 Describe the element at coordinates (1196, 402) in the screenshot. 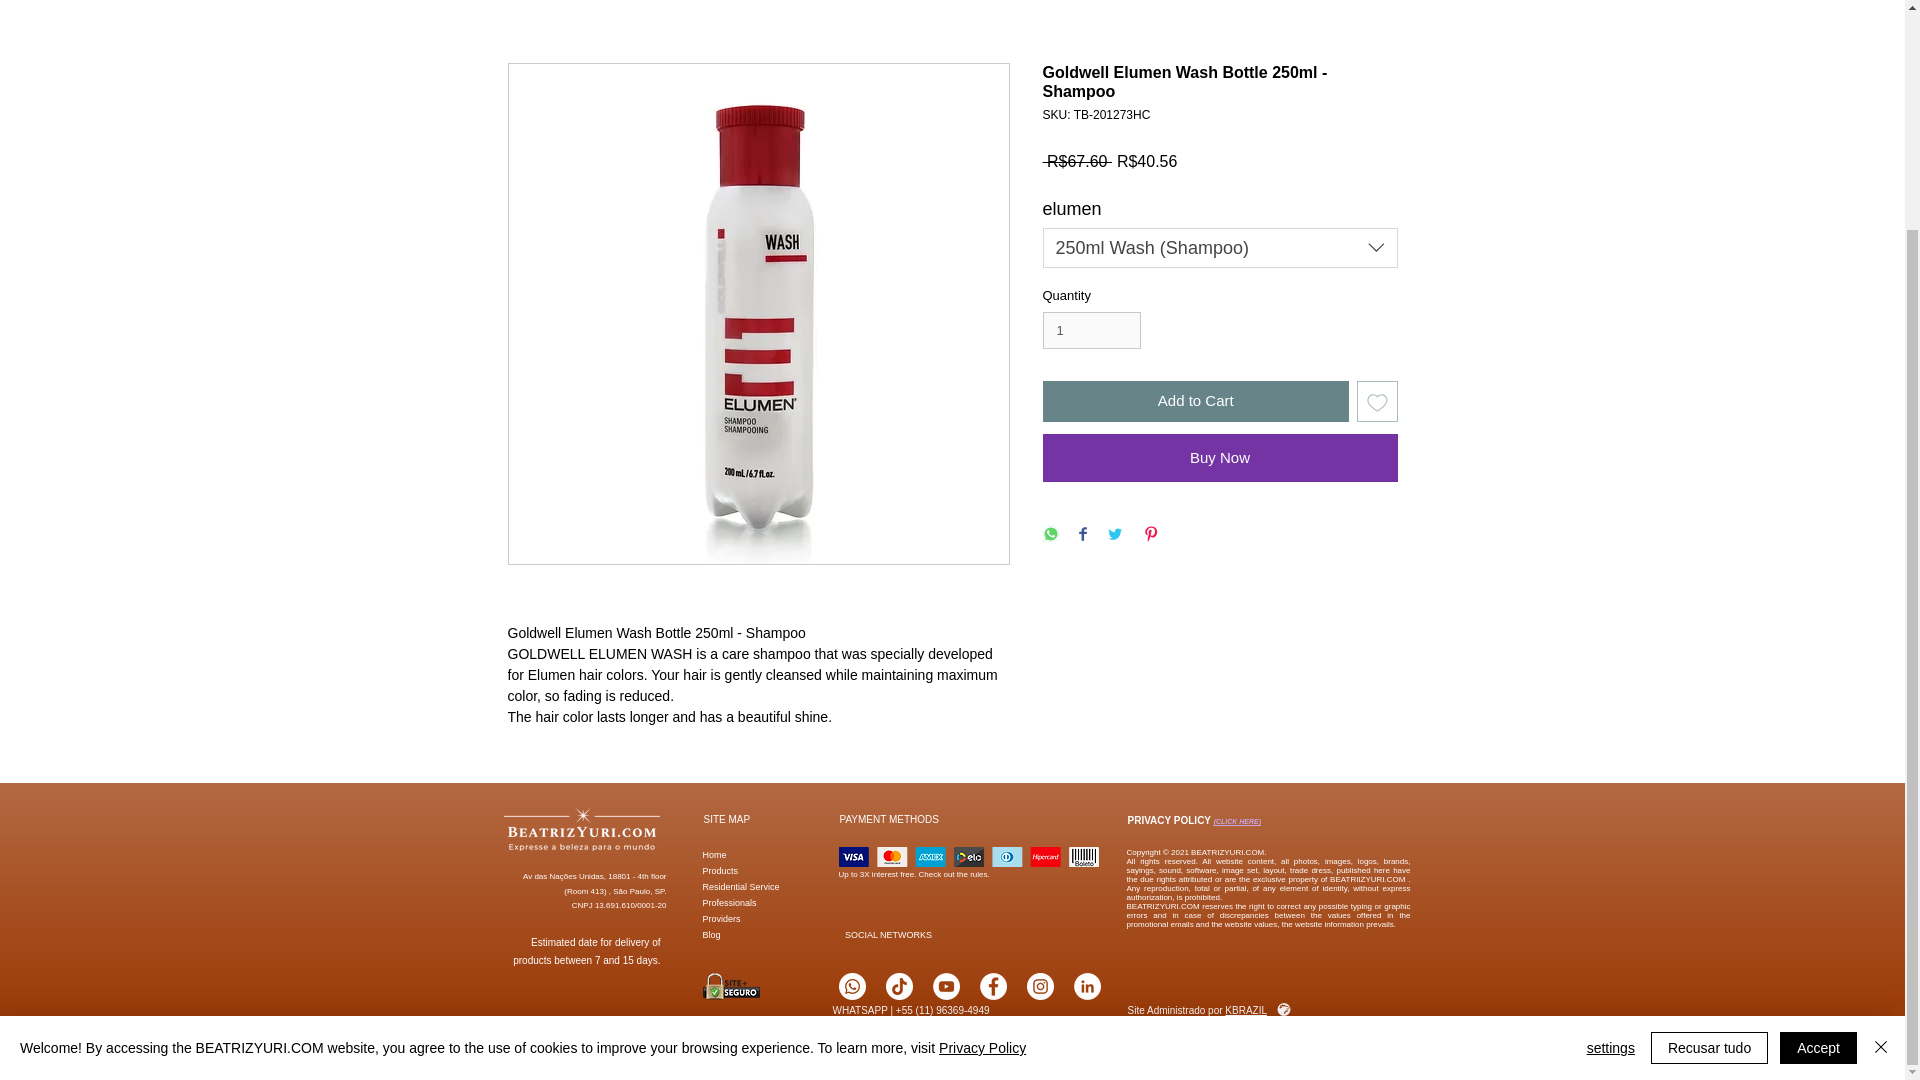

I see `Add to Cart` at that location.